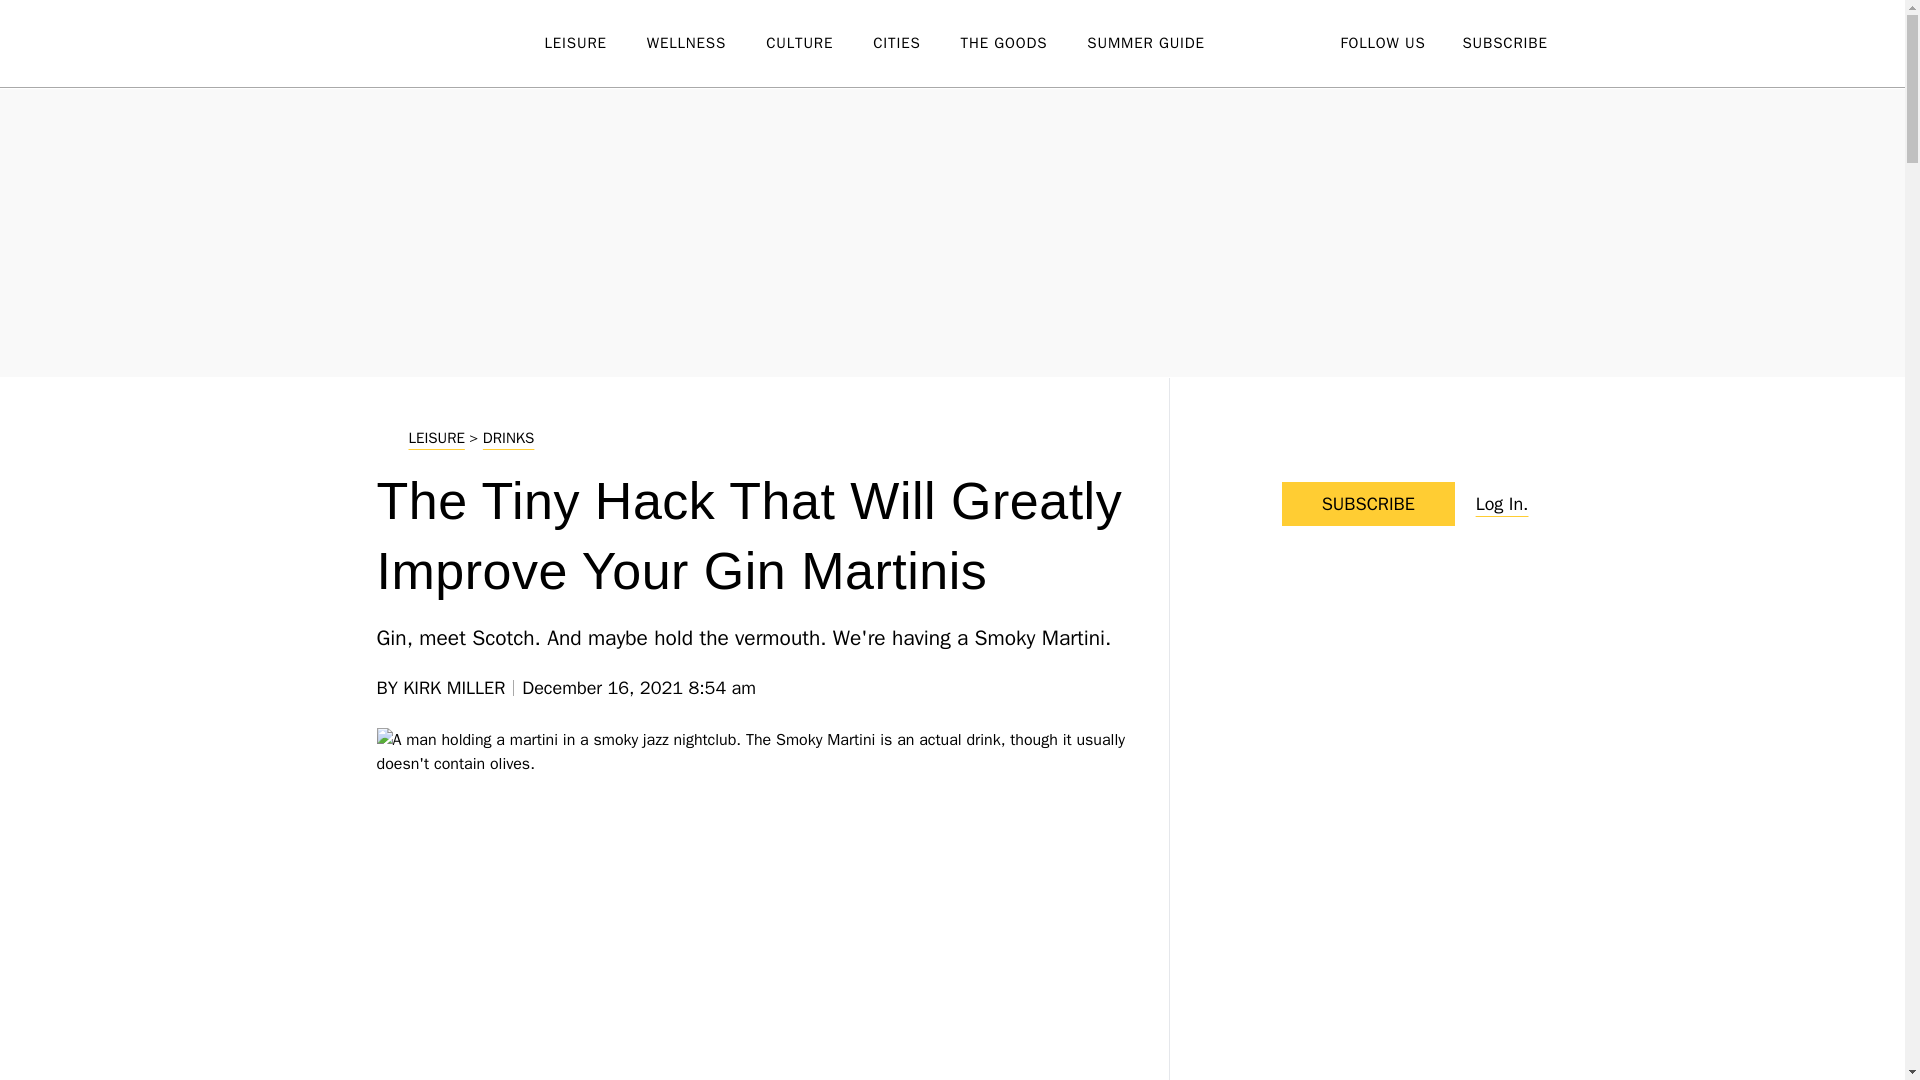 This screenshot has height=1080, width=1920. Describe the element at coordinates (1504, 42) in the screenshot. I see `SUBSCRIBE` at that location.